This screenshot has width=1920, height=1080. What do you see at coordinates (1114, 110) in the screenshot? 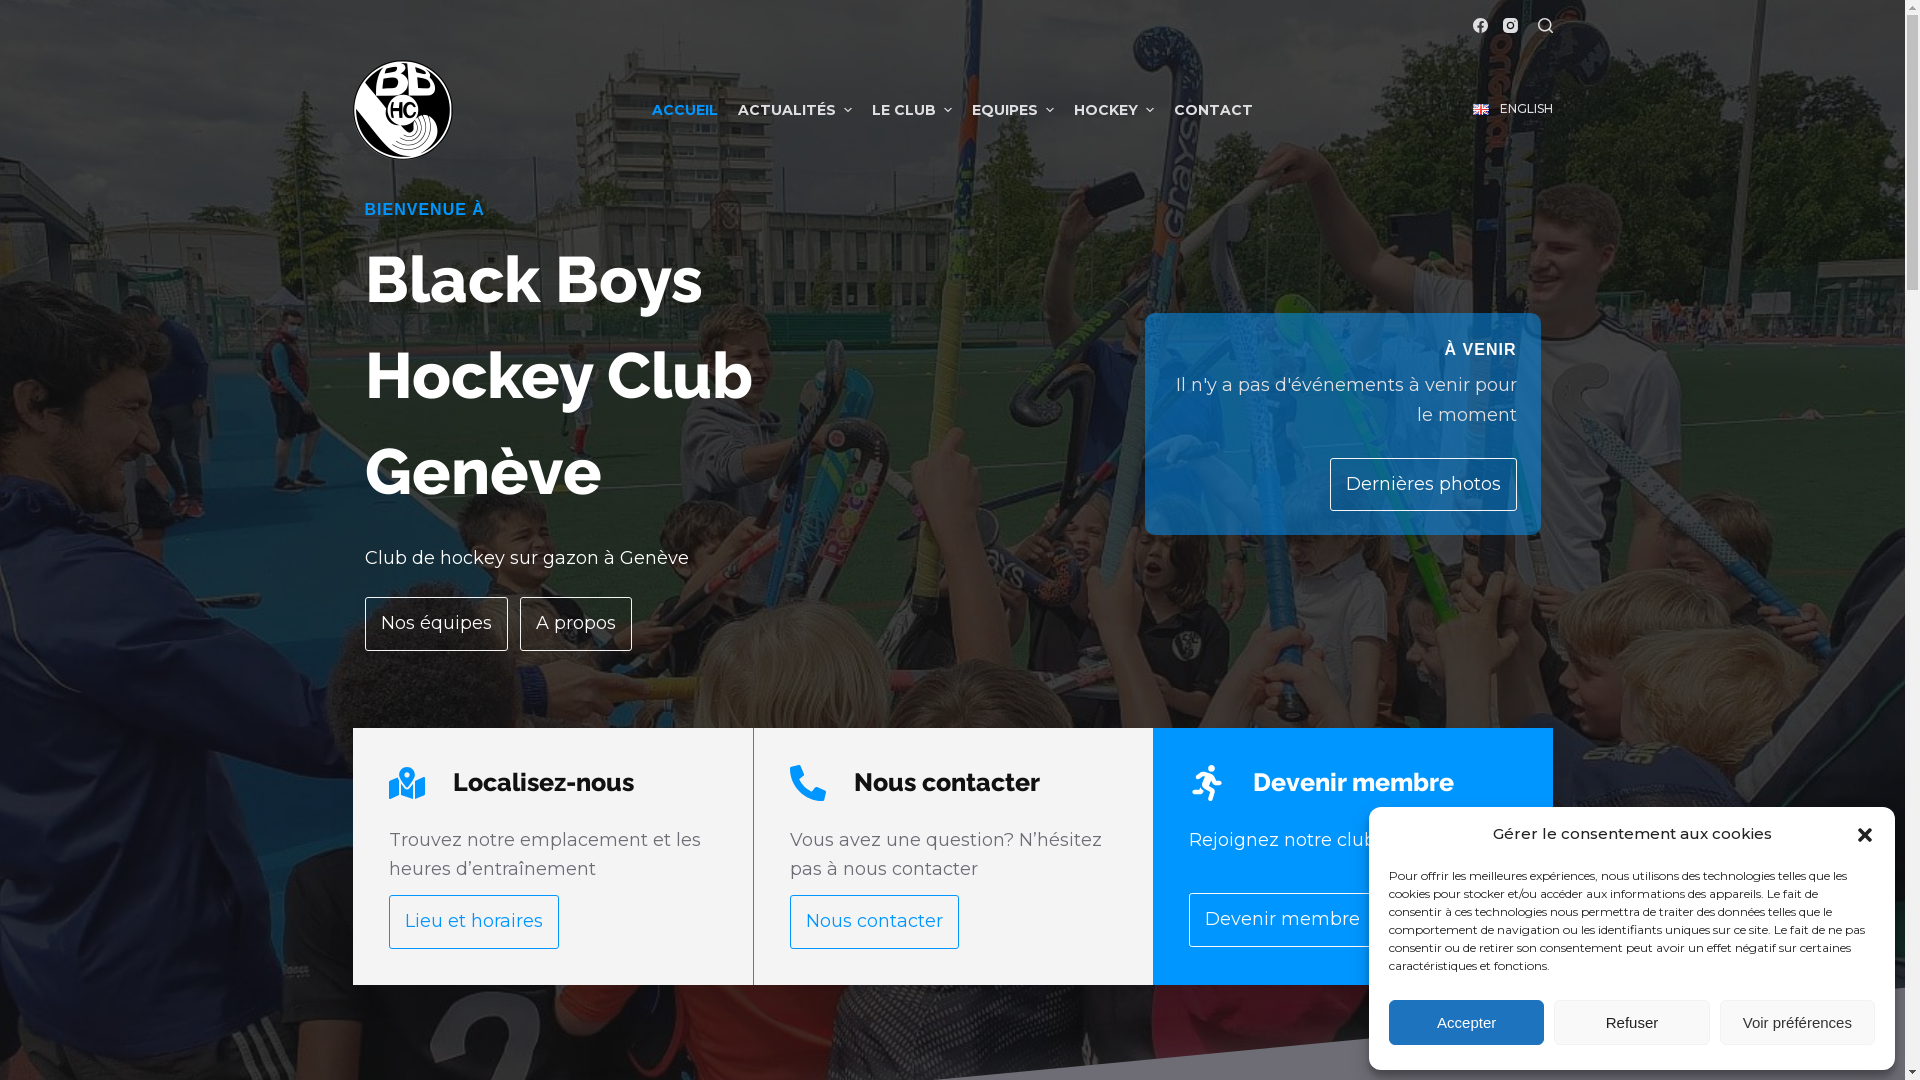
I see `HOCKEY` at bounding box center [1114, 110].